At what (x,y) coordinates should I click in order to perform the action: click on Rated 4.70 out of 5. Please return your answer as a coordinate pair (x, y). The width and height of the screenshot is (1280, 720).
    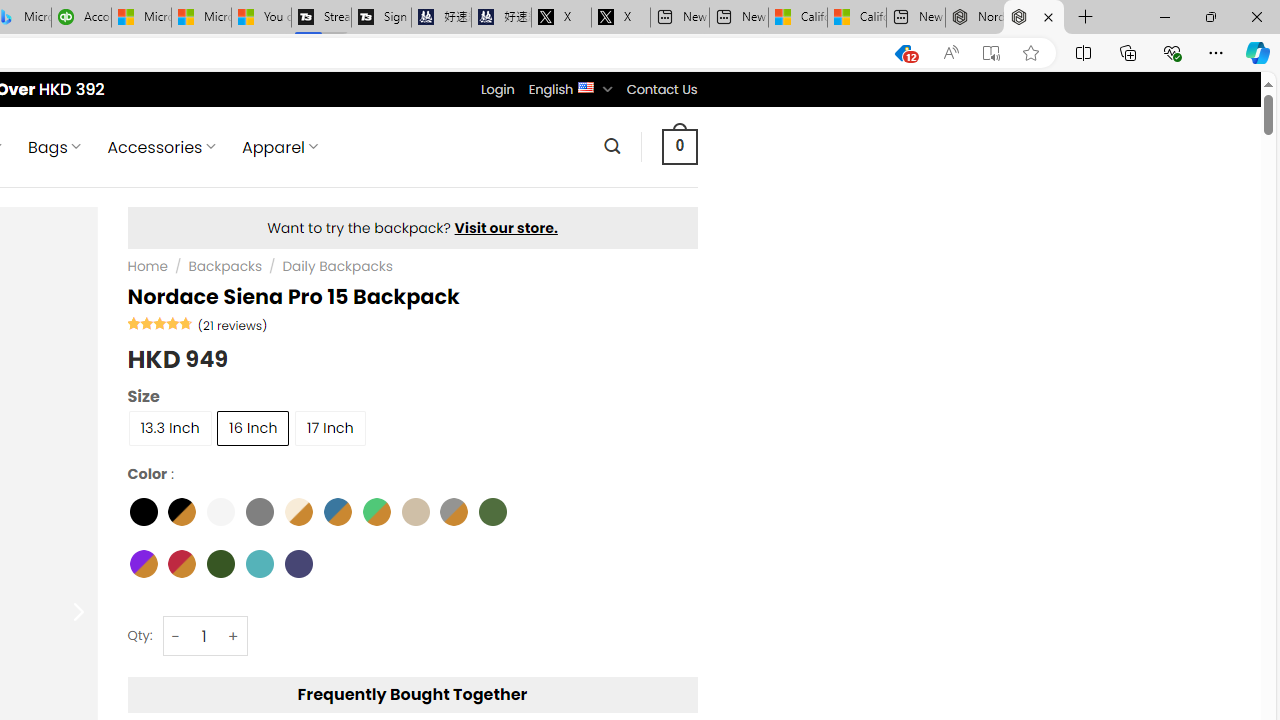
    Looking at the image, I should click on (160, 322).